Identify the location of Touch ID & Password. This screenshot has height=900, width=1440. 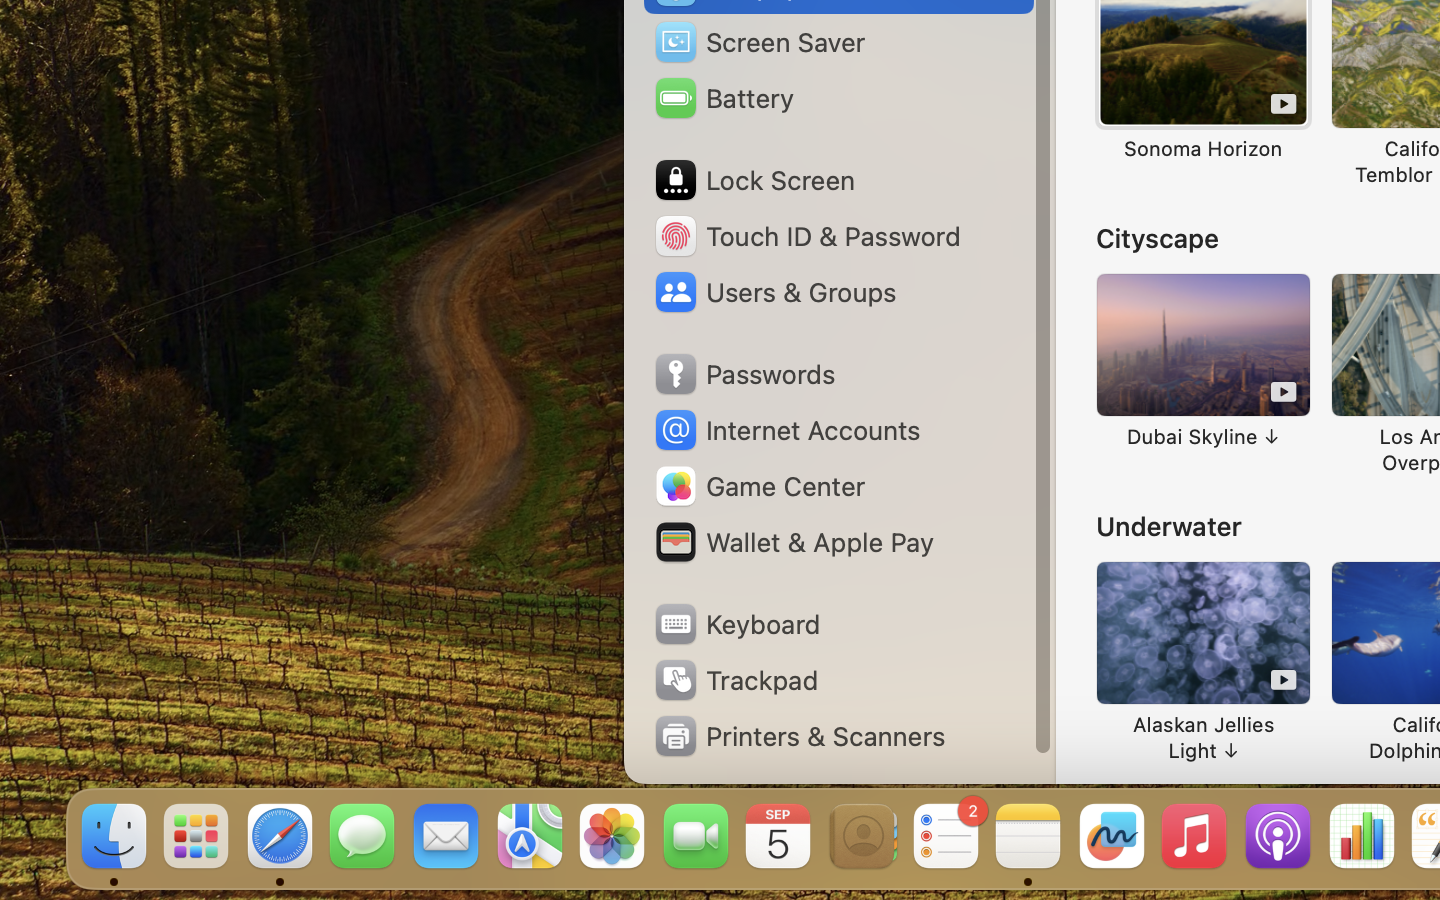
(806, 236).